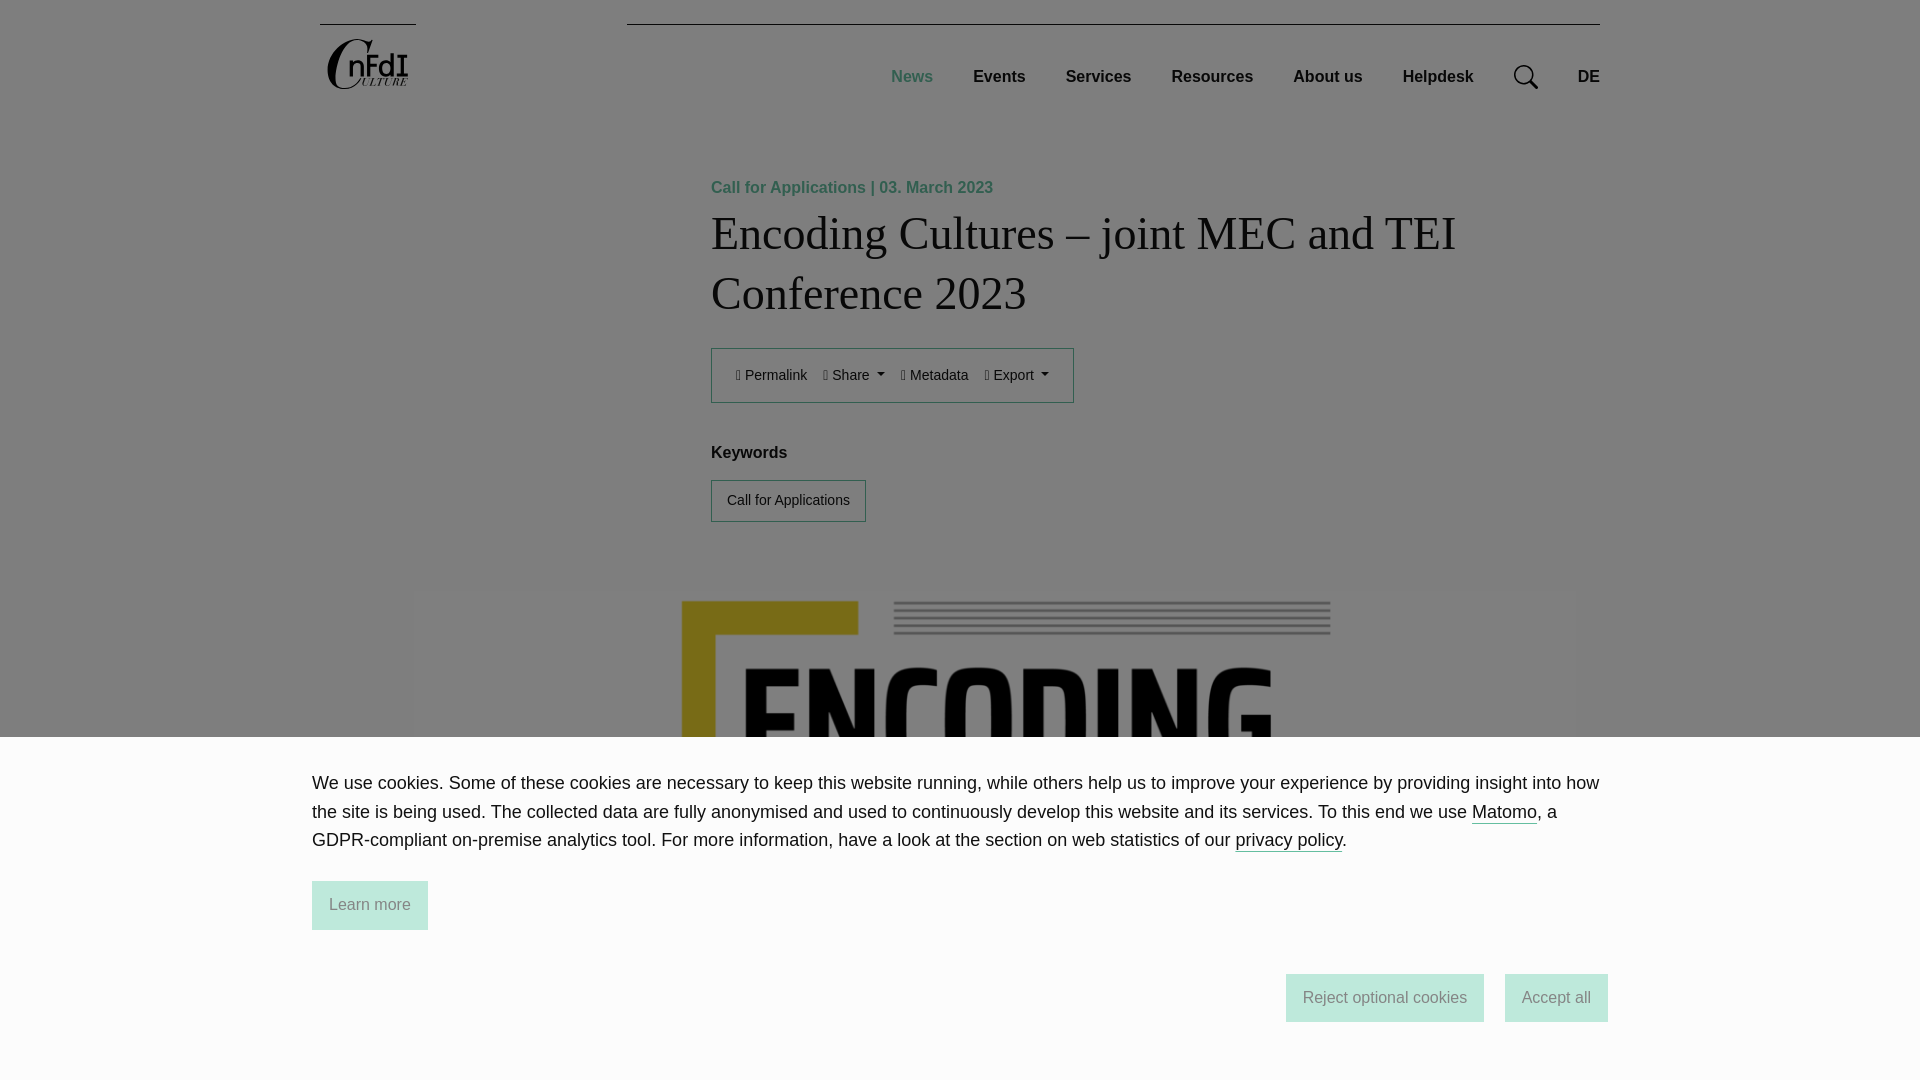 This screenshot has height=1080, width=1920. Describe the element at coordinates (770, 376) in the screenshot. I see `Permalink` at that location.